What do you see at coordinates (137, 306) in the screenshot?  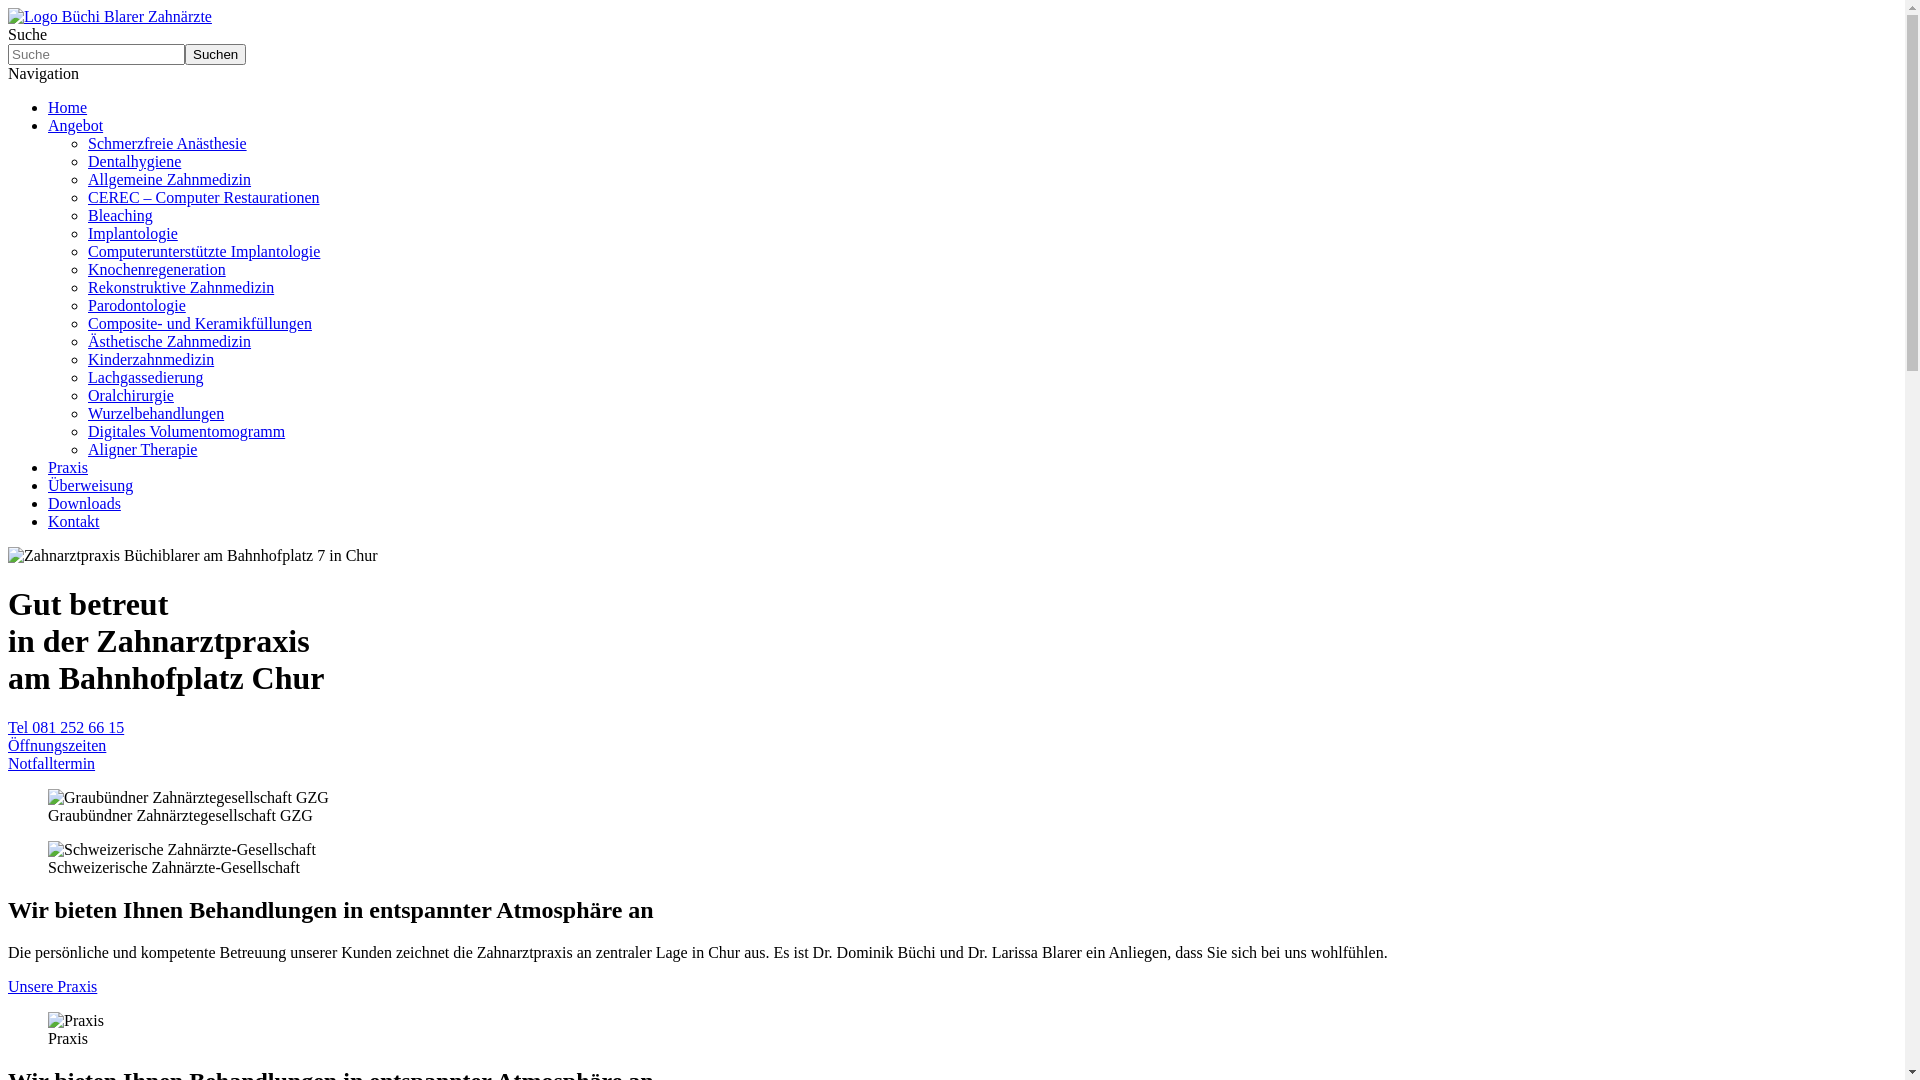 I see `Parodontologie` at bounding box center [137, 306].